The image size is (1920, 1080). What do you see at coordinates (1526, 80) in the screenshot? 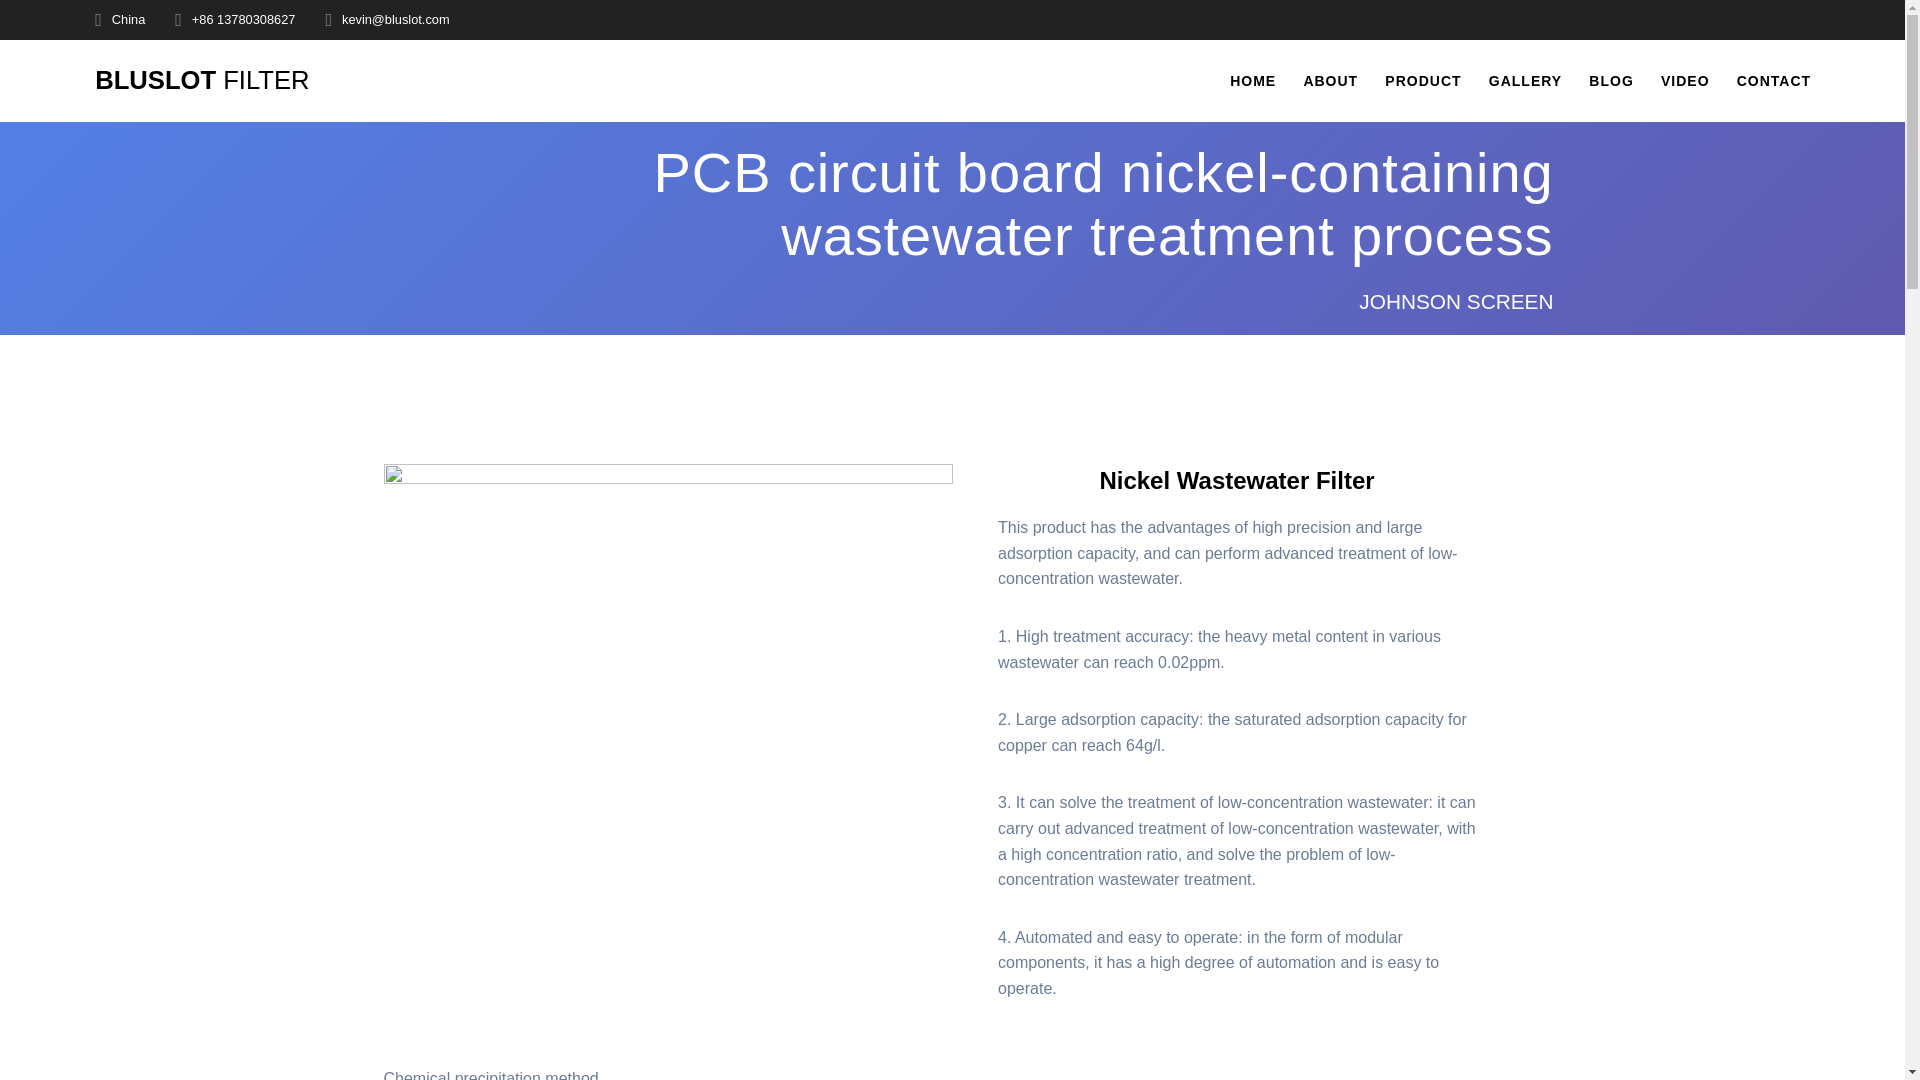
I see `GALLERY` at bounding box center [1526, 80].